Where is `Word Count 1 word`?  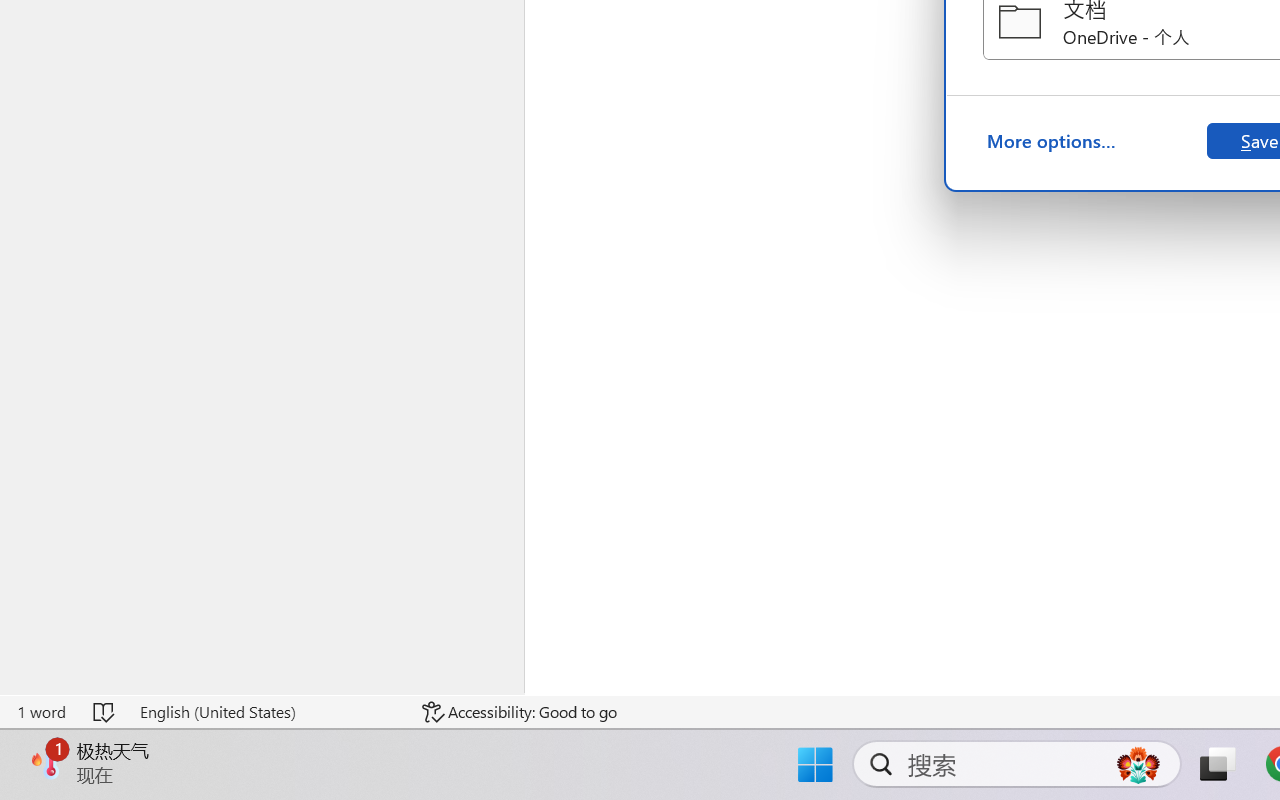 Word Count 1 word is located at coordinates (41, 712).